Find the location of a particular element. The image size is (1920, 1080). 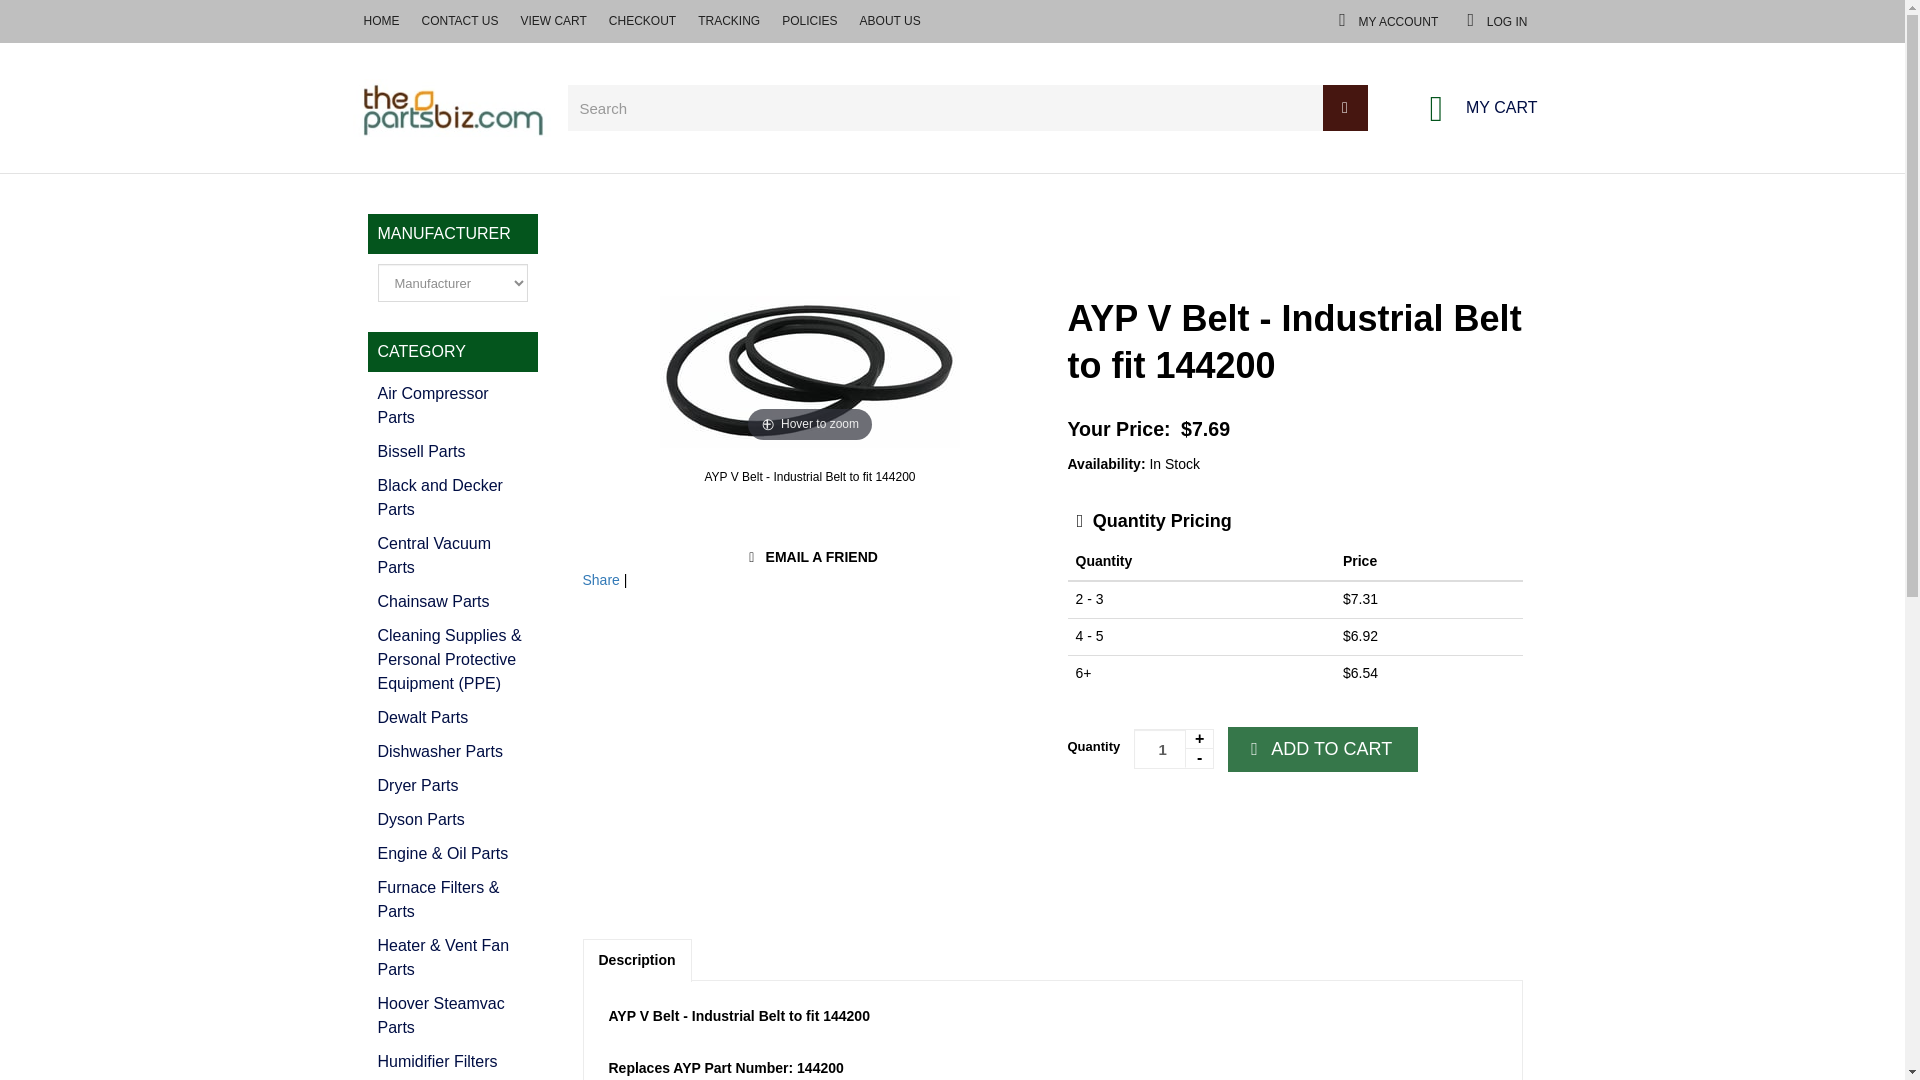

TRACKING is located at coordinates (808, 476).